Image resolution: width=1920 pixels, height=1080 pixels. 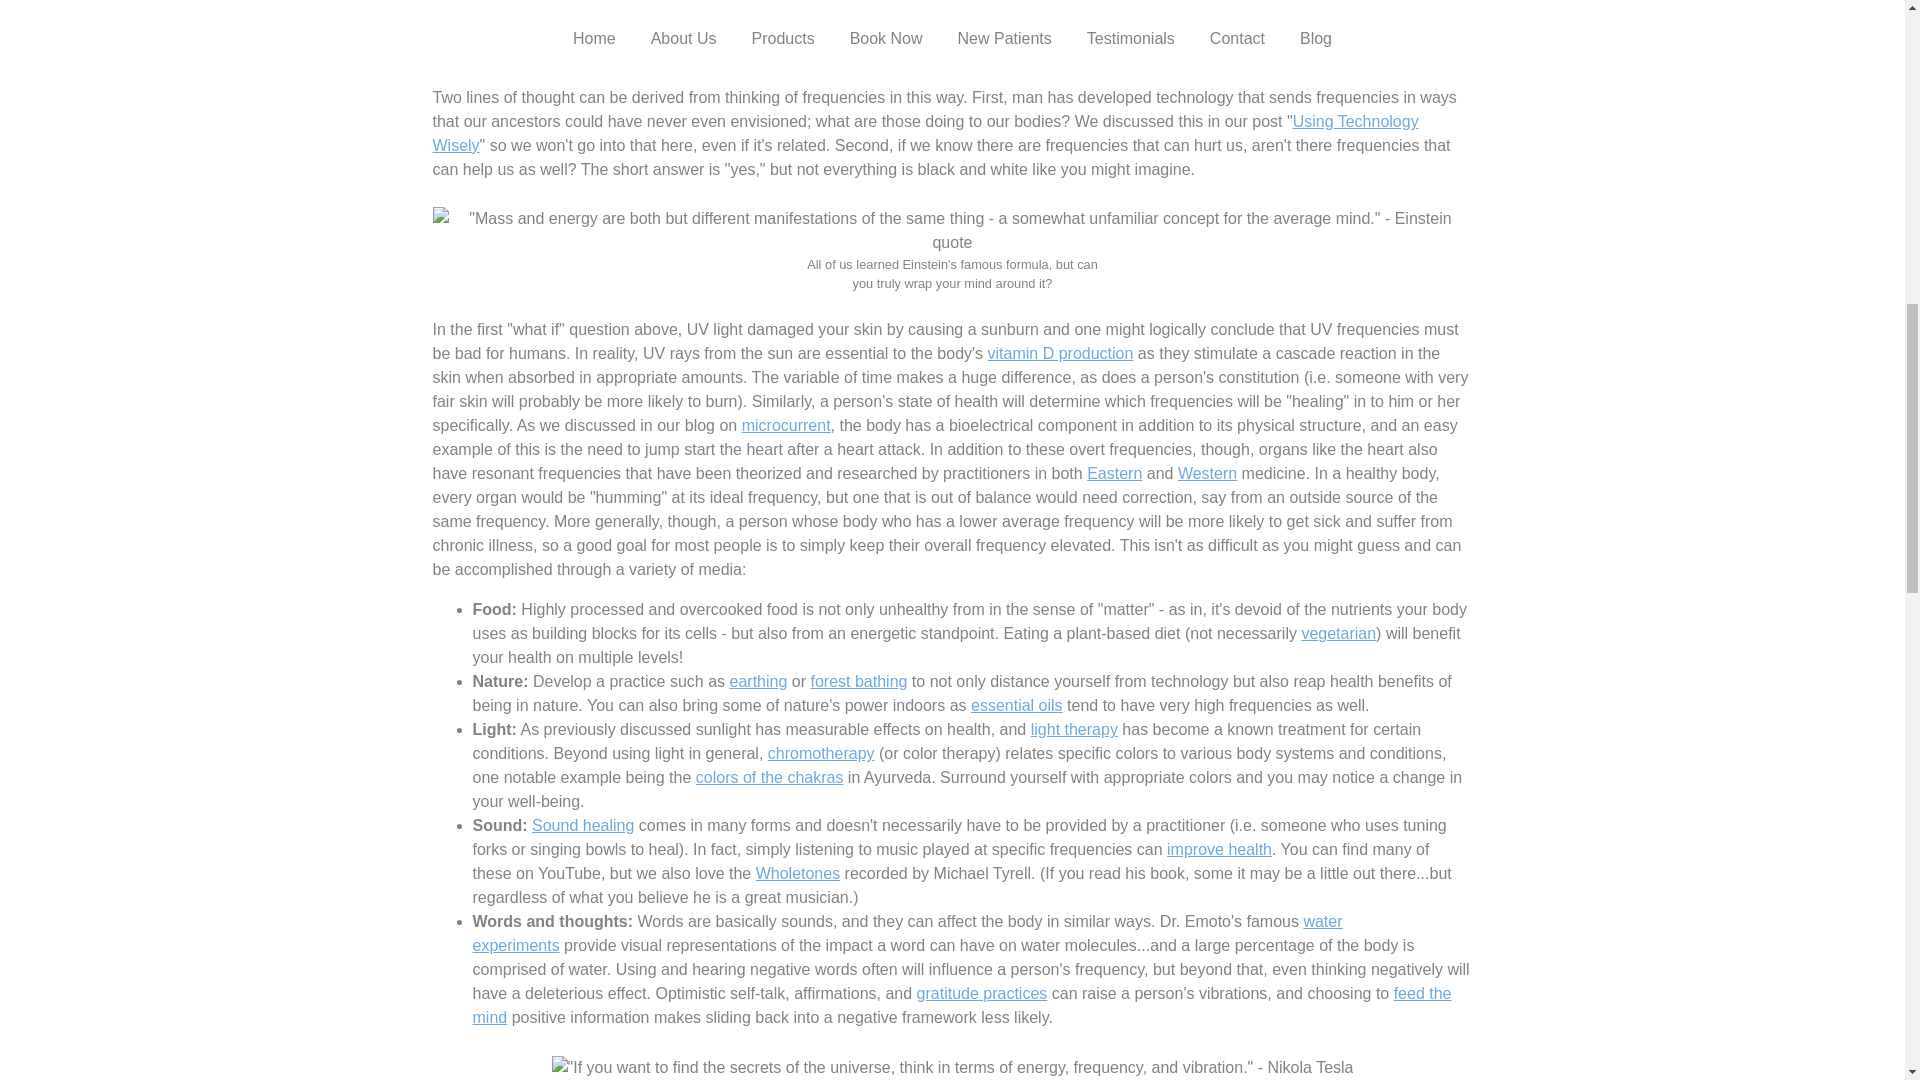 I want to click on Sound healing, so click(x=582, y=824).